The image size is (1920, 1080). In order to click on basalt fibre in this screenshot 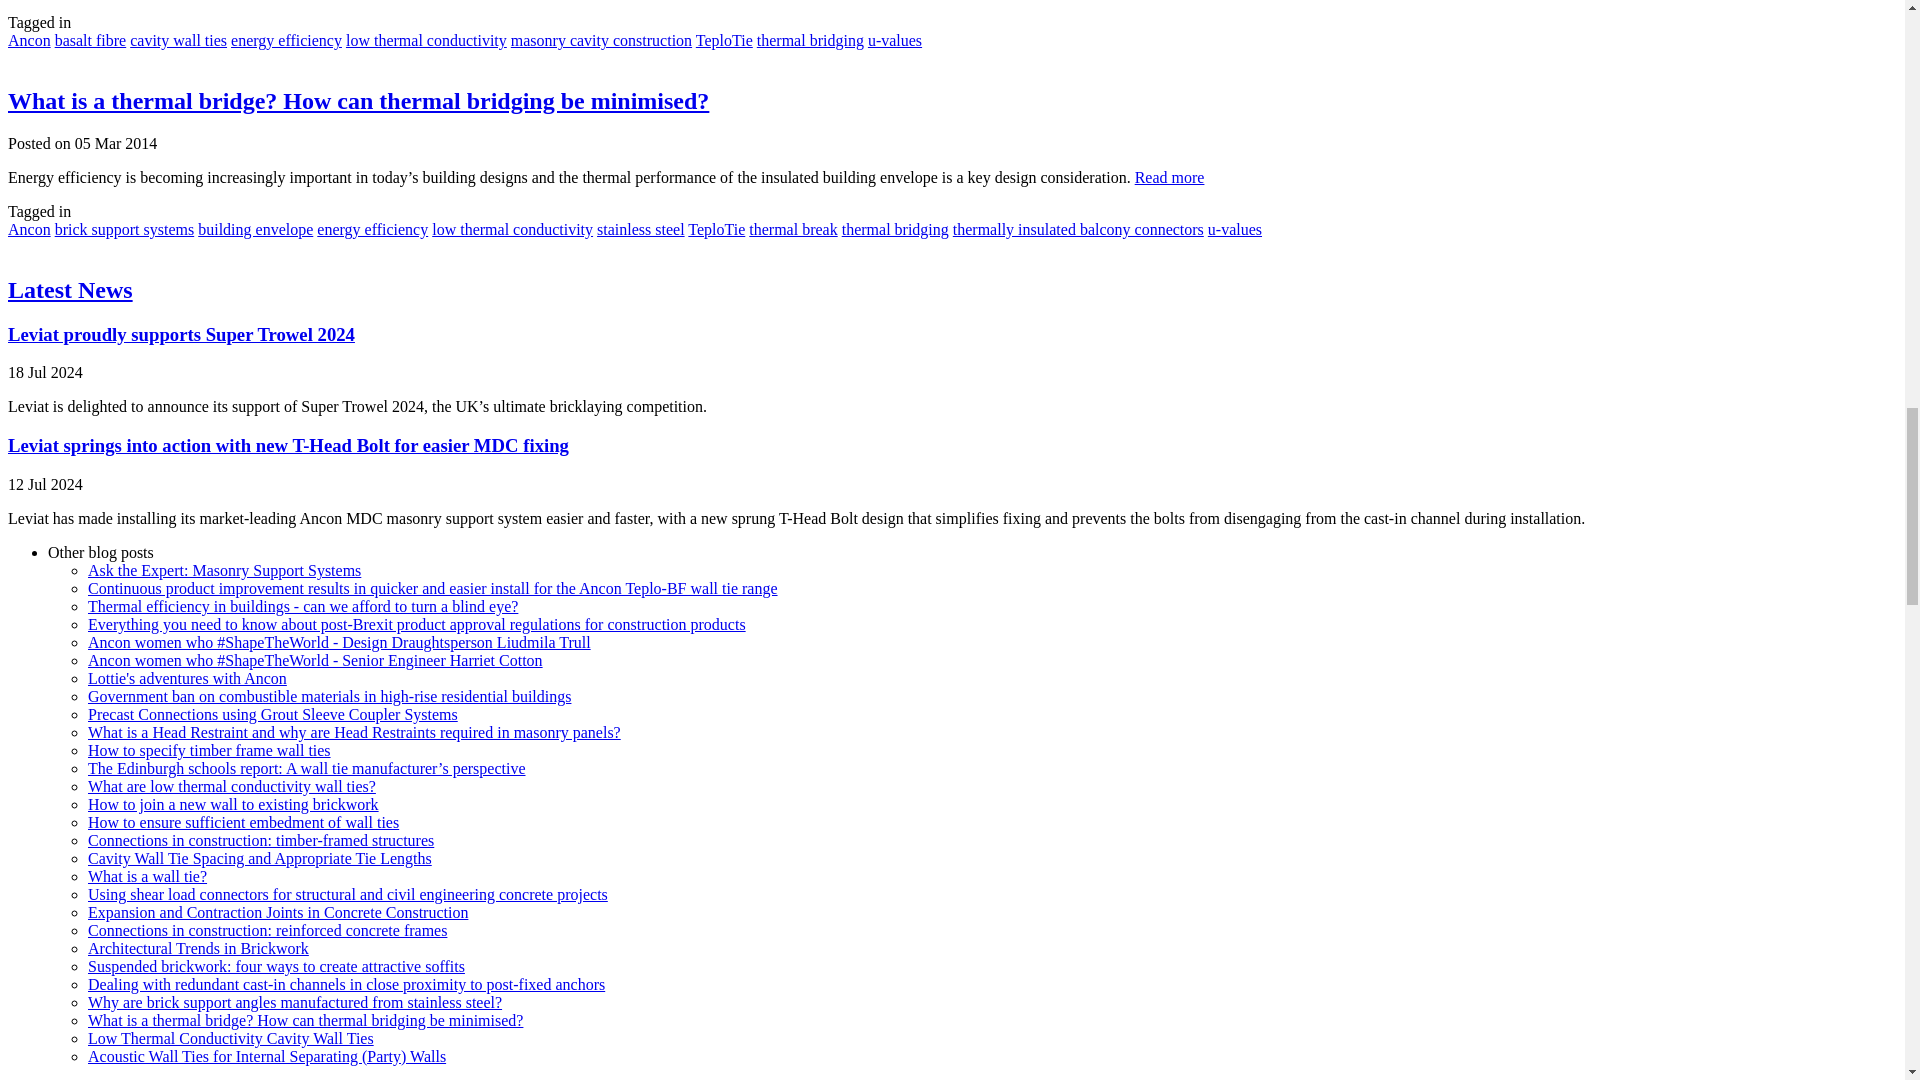, I will do `click(90, 40)`.